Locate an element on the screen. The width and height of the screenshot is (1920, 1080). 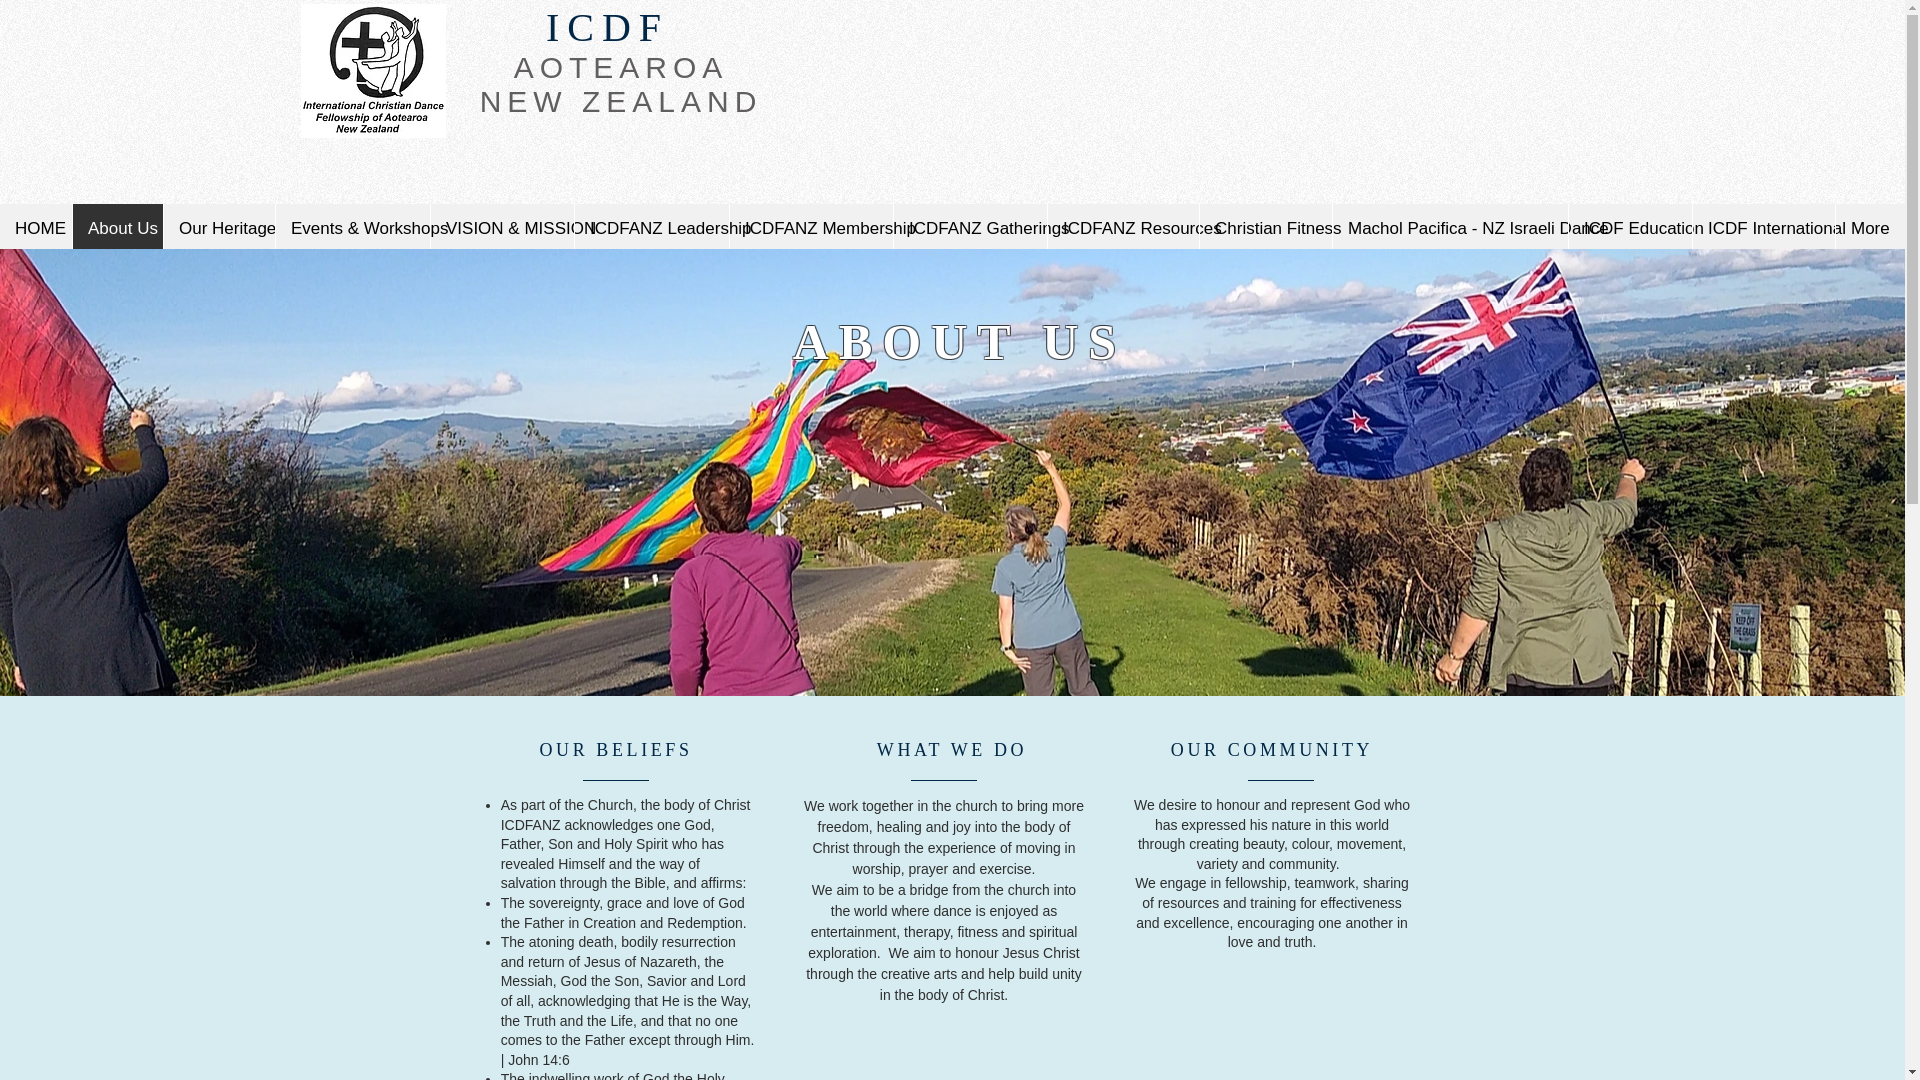
ICDF Education is located at coordinates (1630, 229).